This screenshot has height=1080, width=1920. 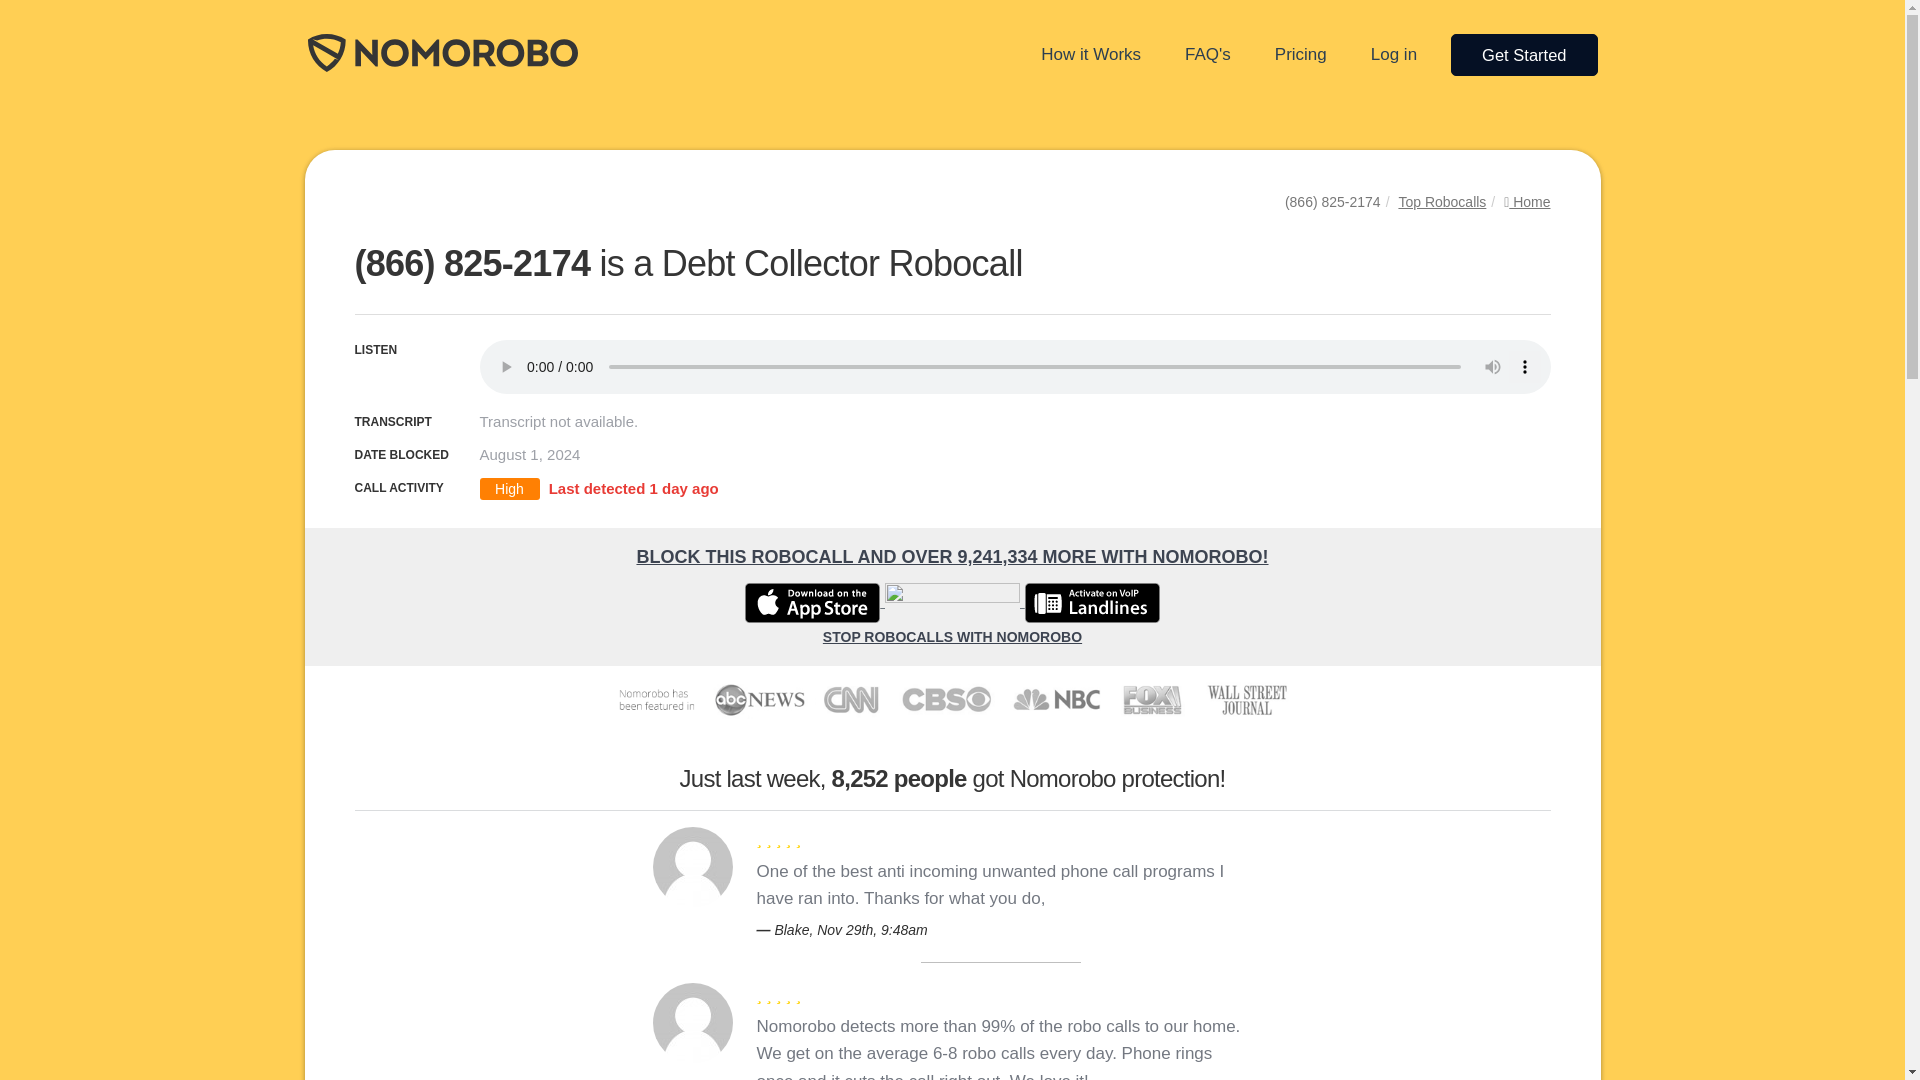 I want to click on Log in, so click(x=1394, y=54).